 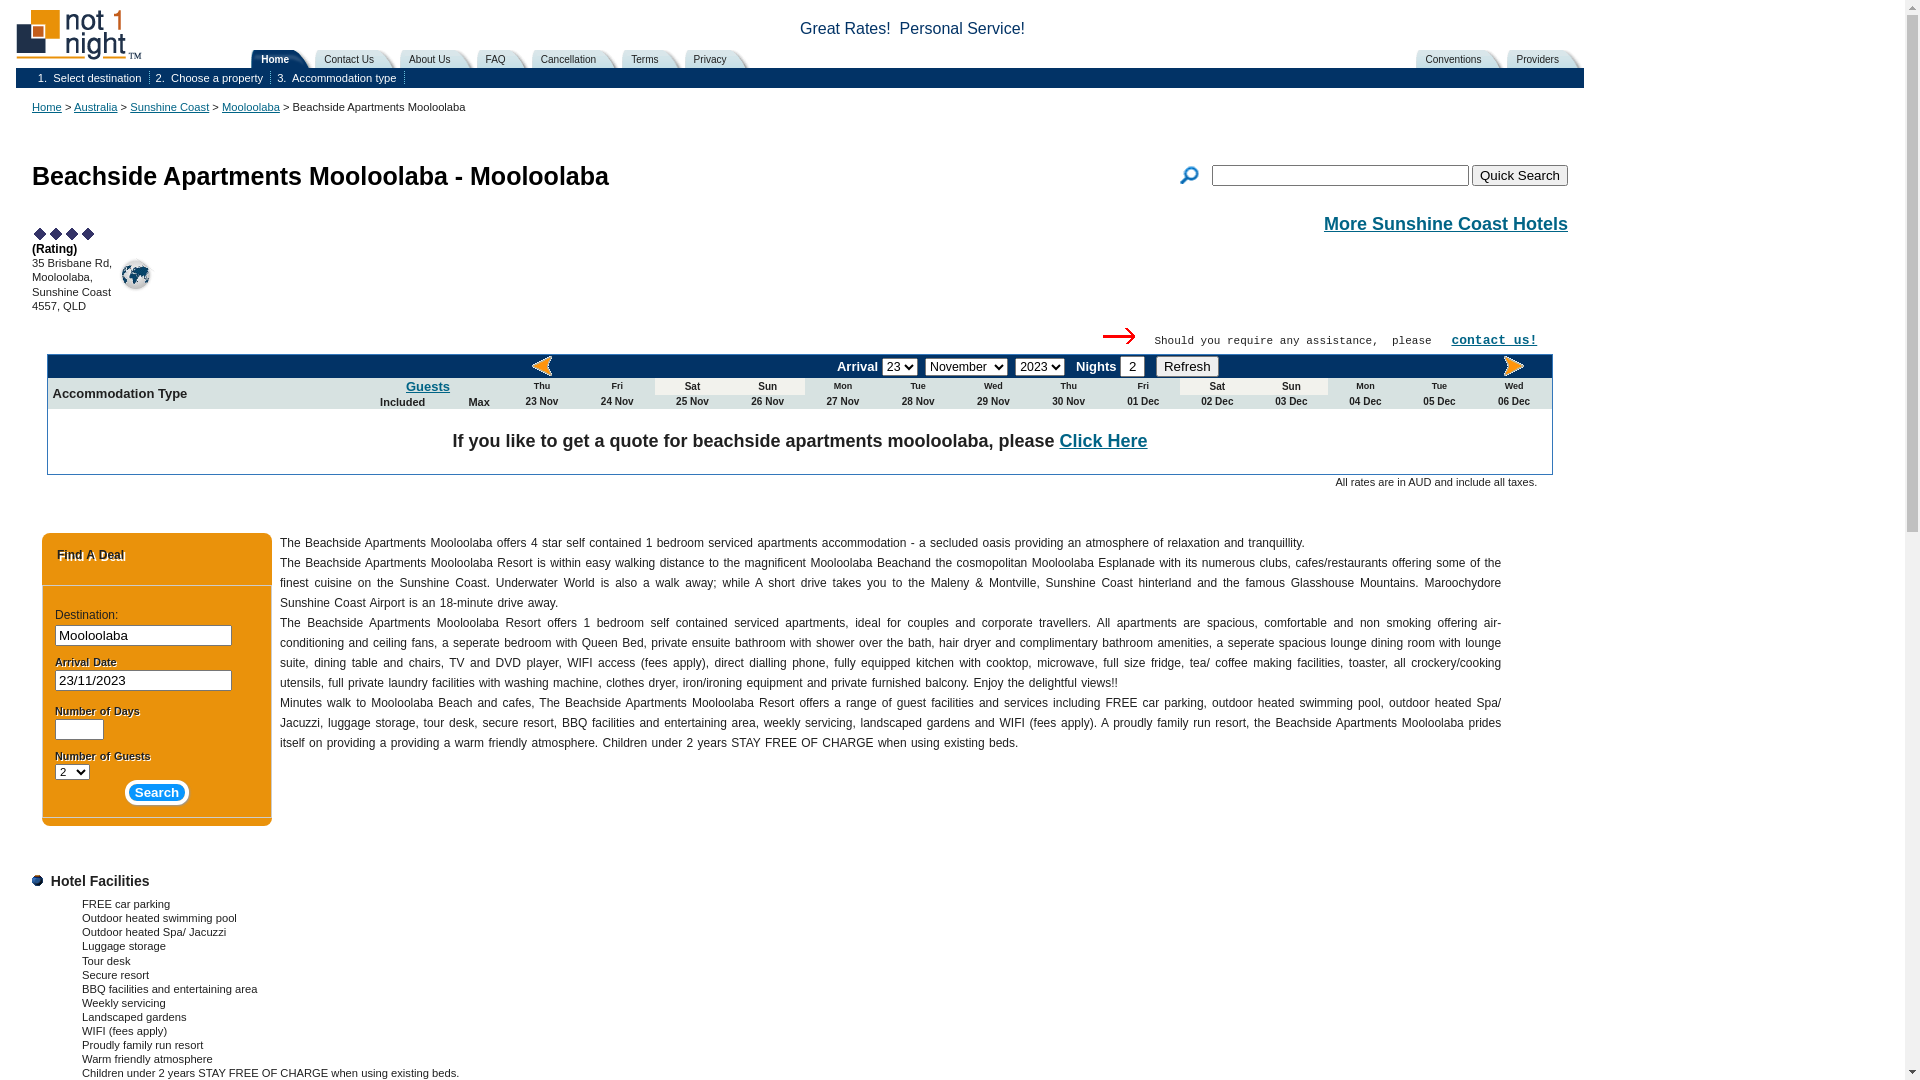 I want to click on Guests, so click(x=428, y=386).